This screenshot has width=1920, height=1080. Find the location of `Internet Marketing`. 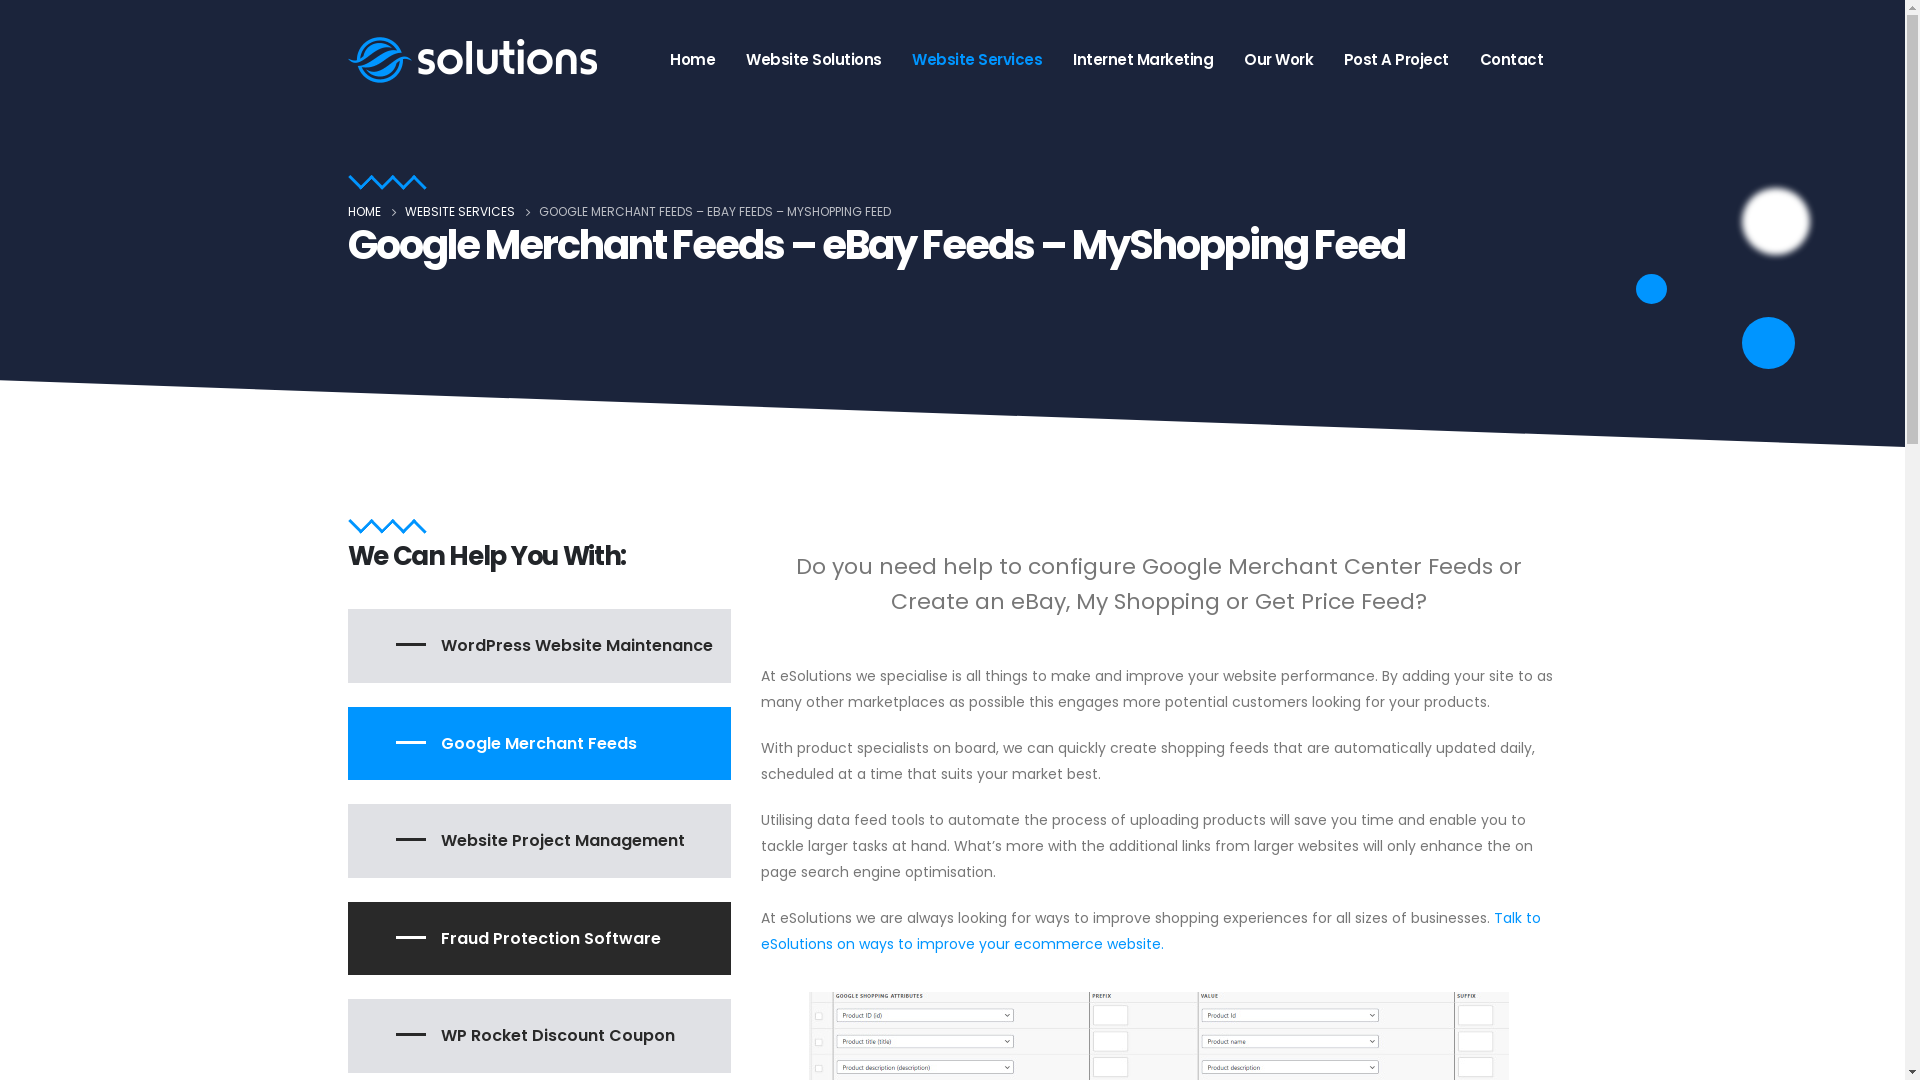

Internet Marketing is located at coordinates (1144, 60).